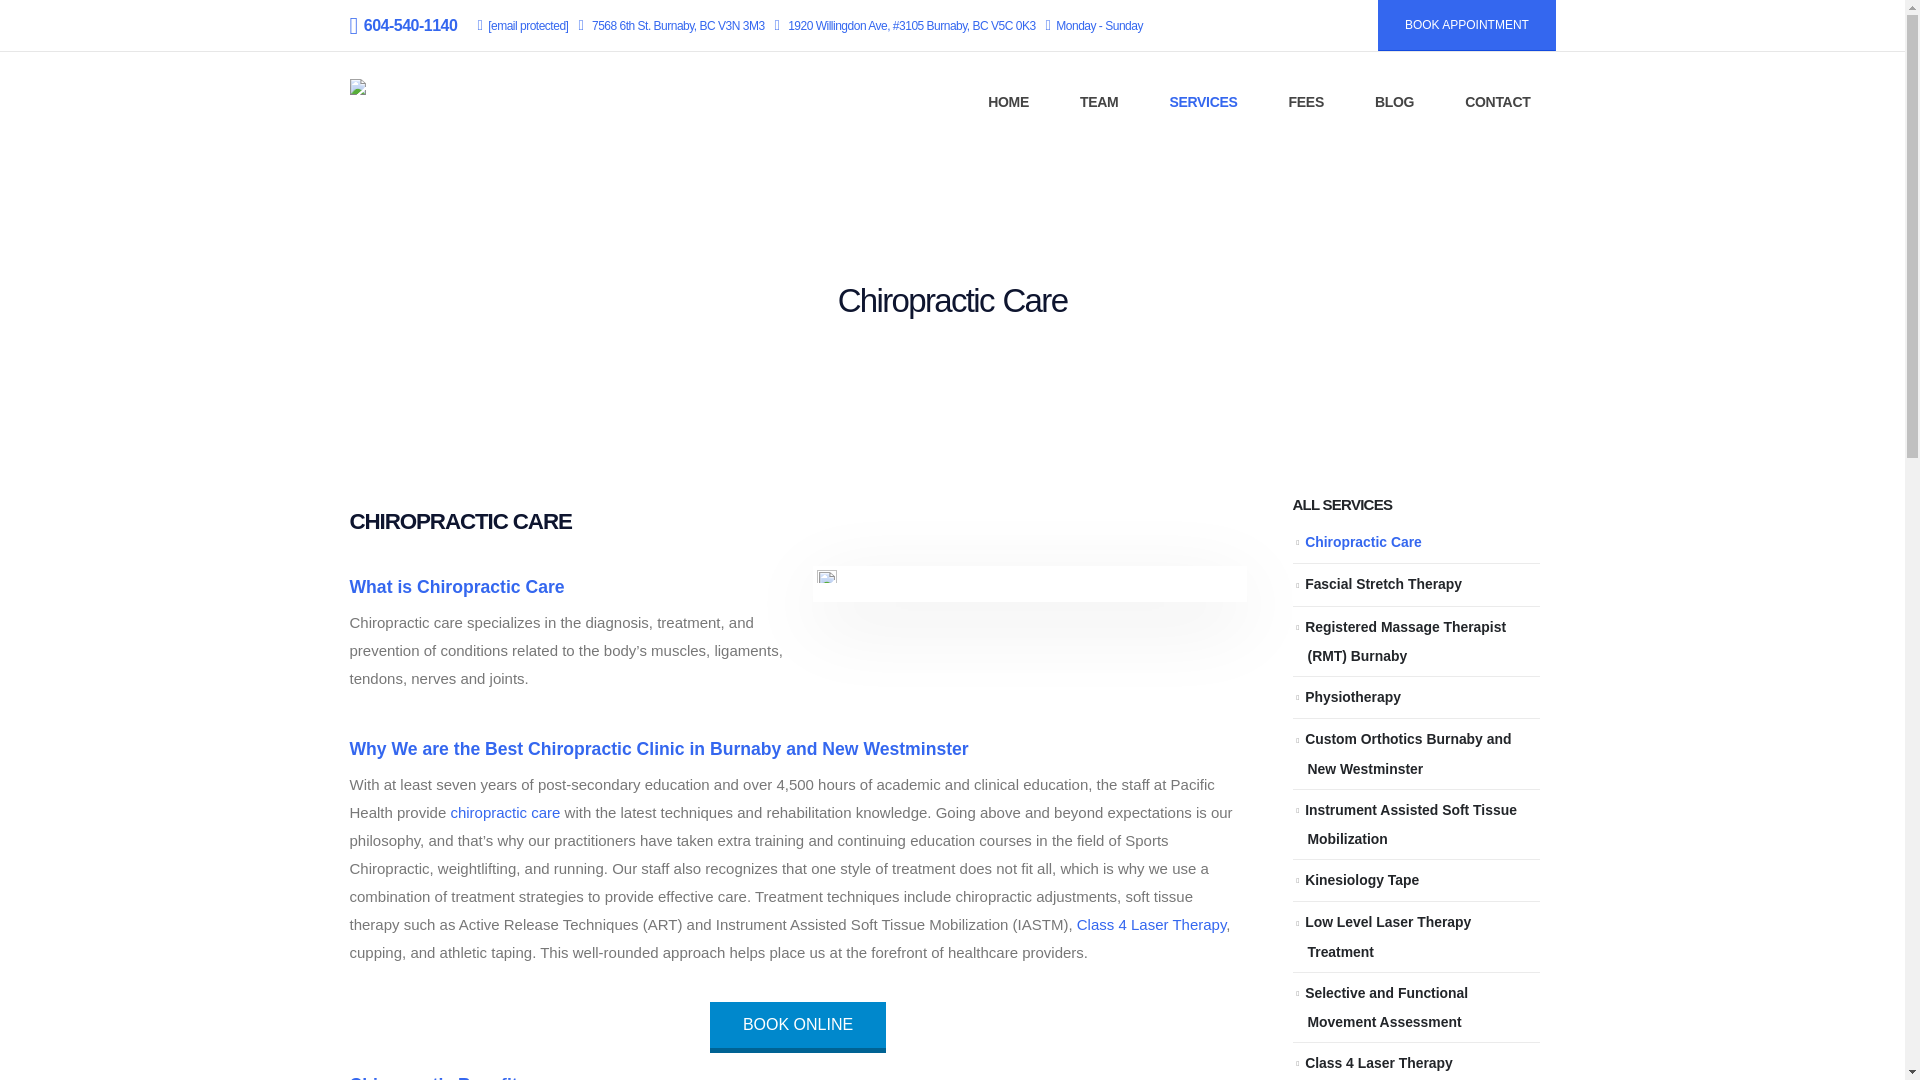  Describe the element at coordinates (1394, 102) in the screenshot. I see `BLOG` at that location.